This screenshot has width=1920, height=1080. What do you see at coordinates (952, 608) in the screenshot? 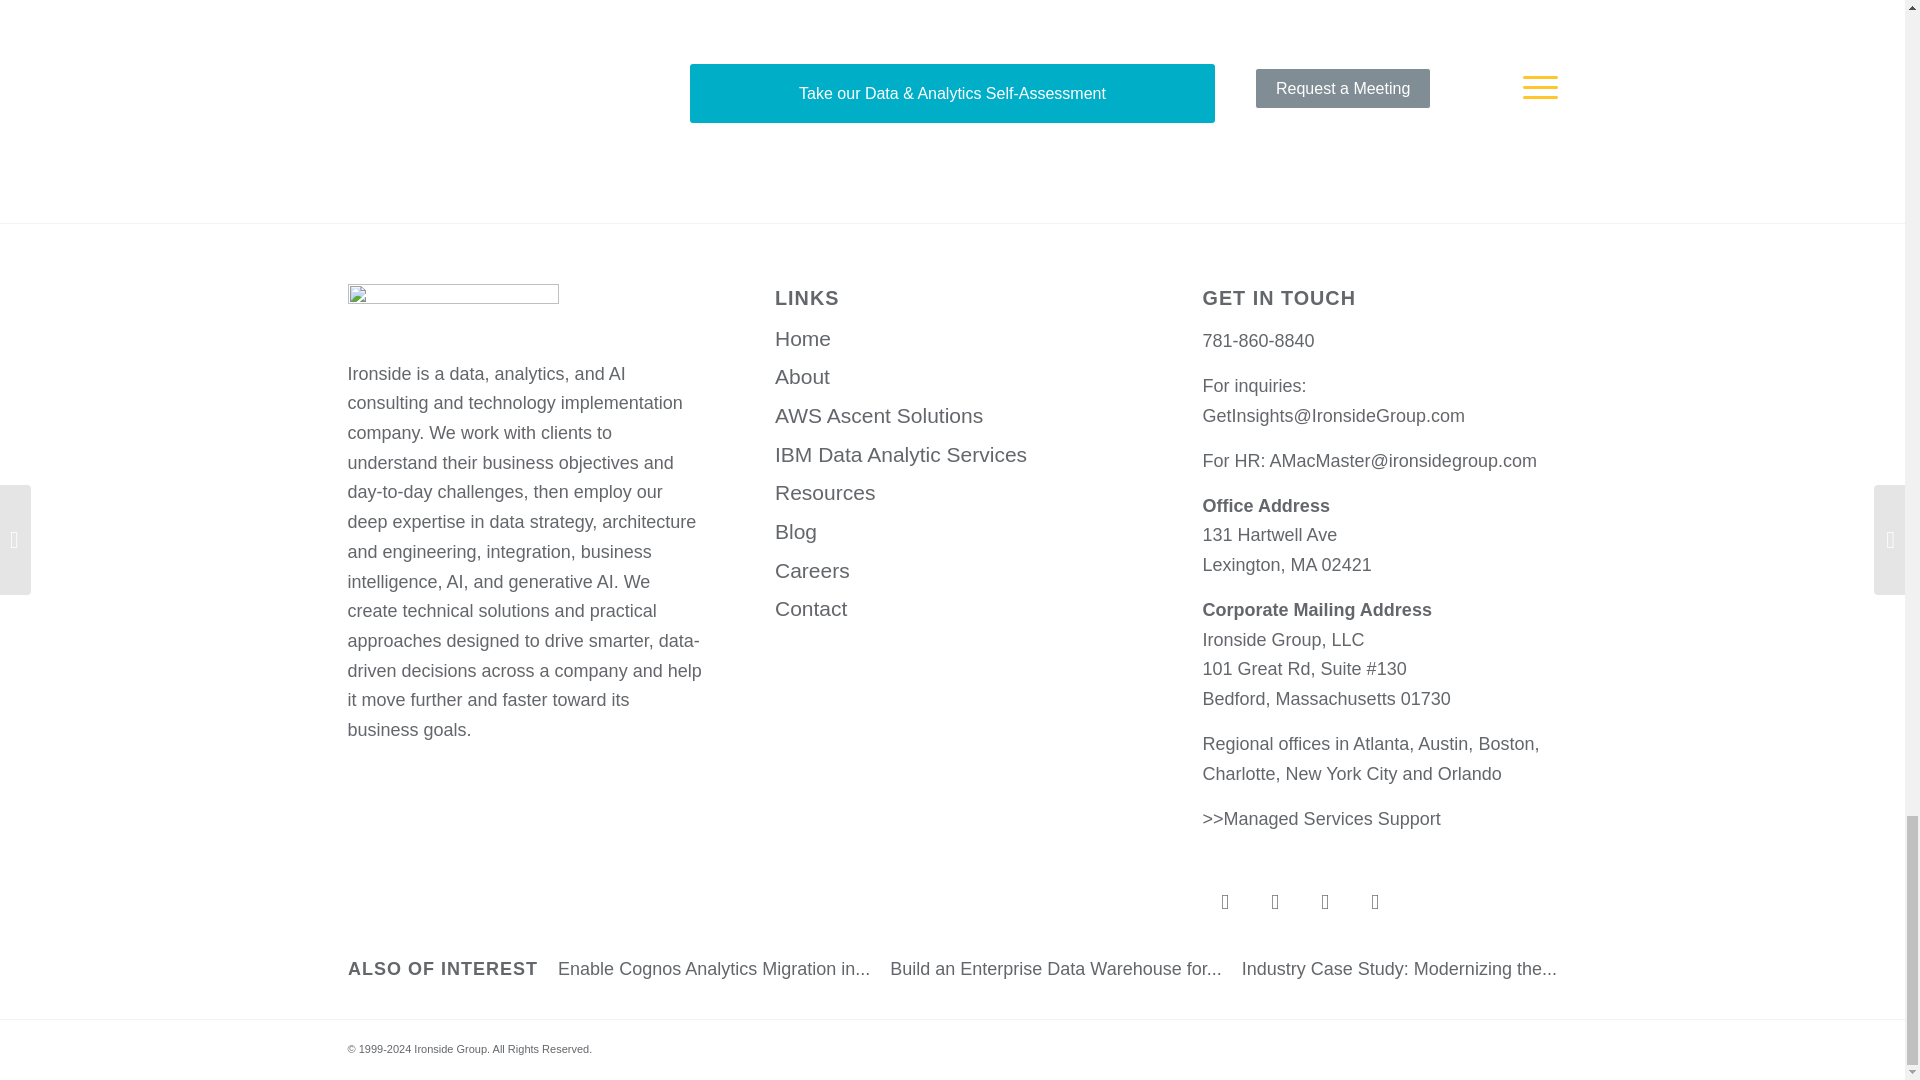
I see `Contact` at bounding box center [952, 608].